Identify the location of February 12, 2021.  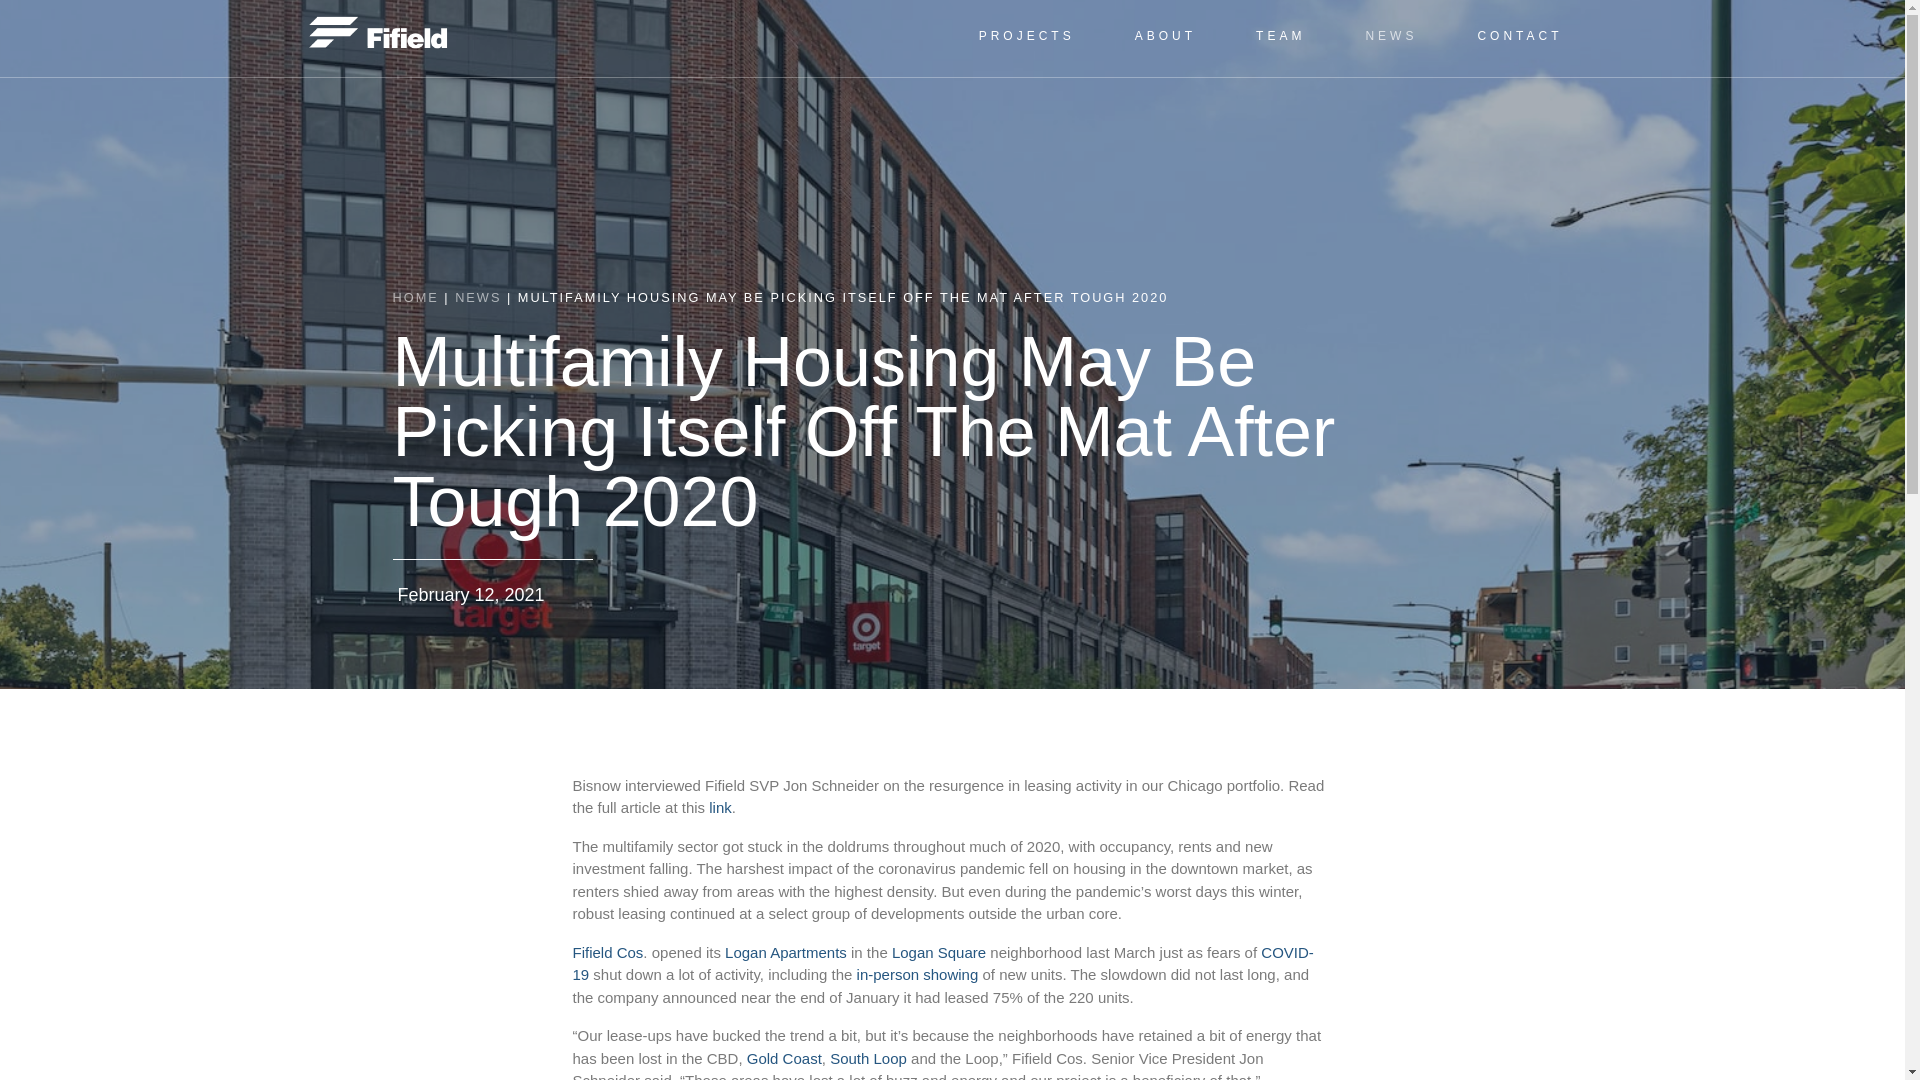
(467, 596).